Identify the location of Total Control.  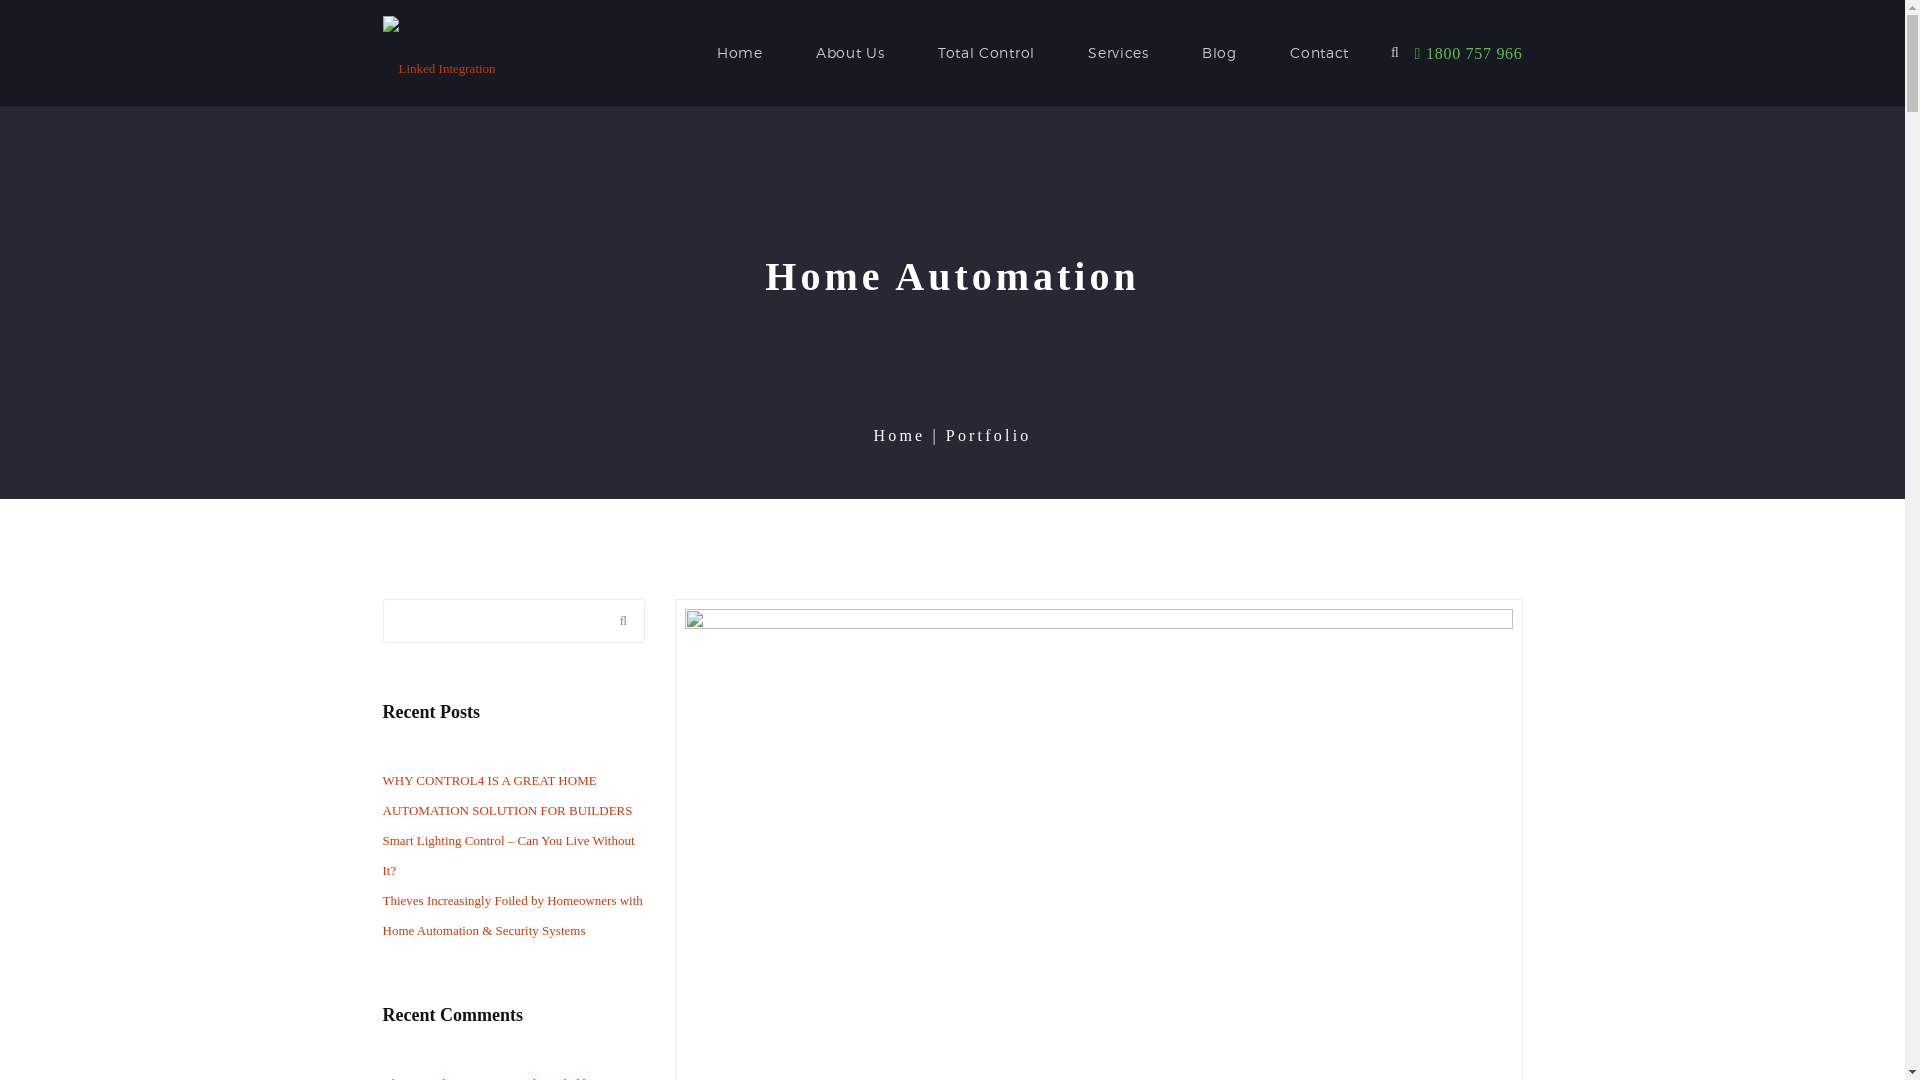
(986, 52).